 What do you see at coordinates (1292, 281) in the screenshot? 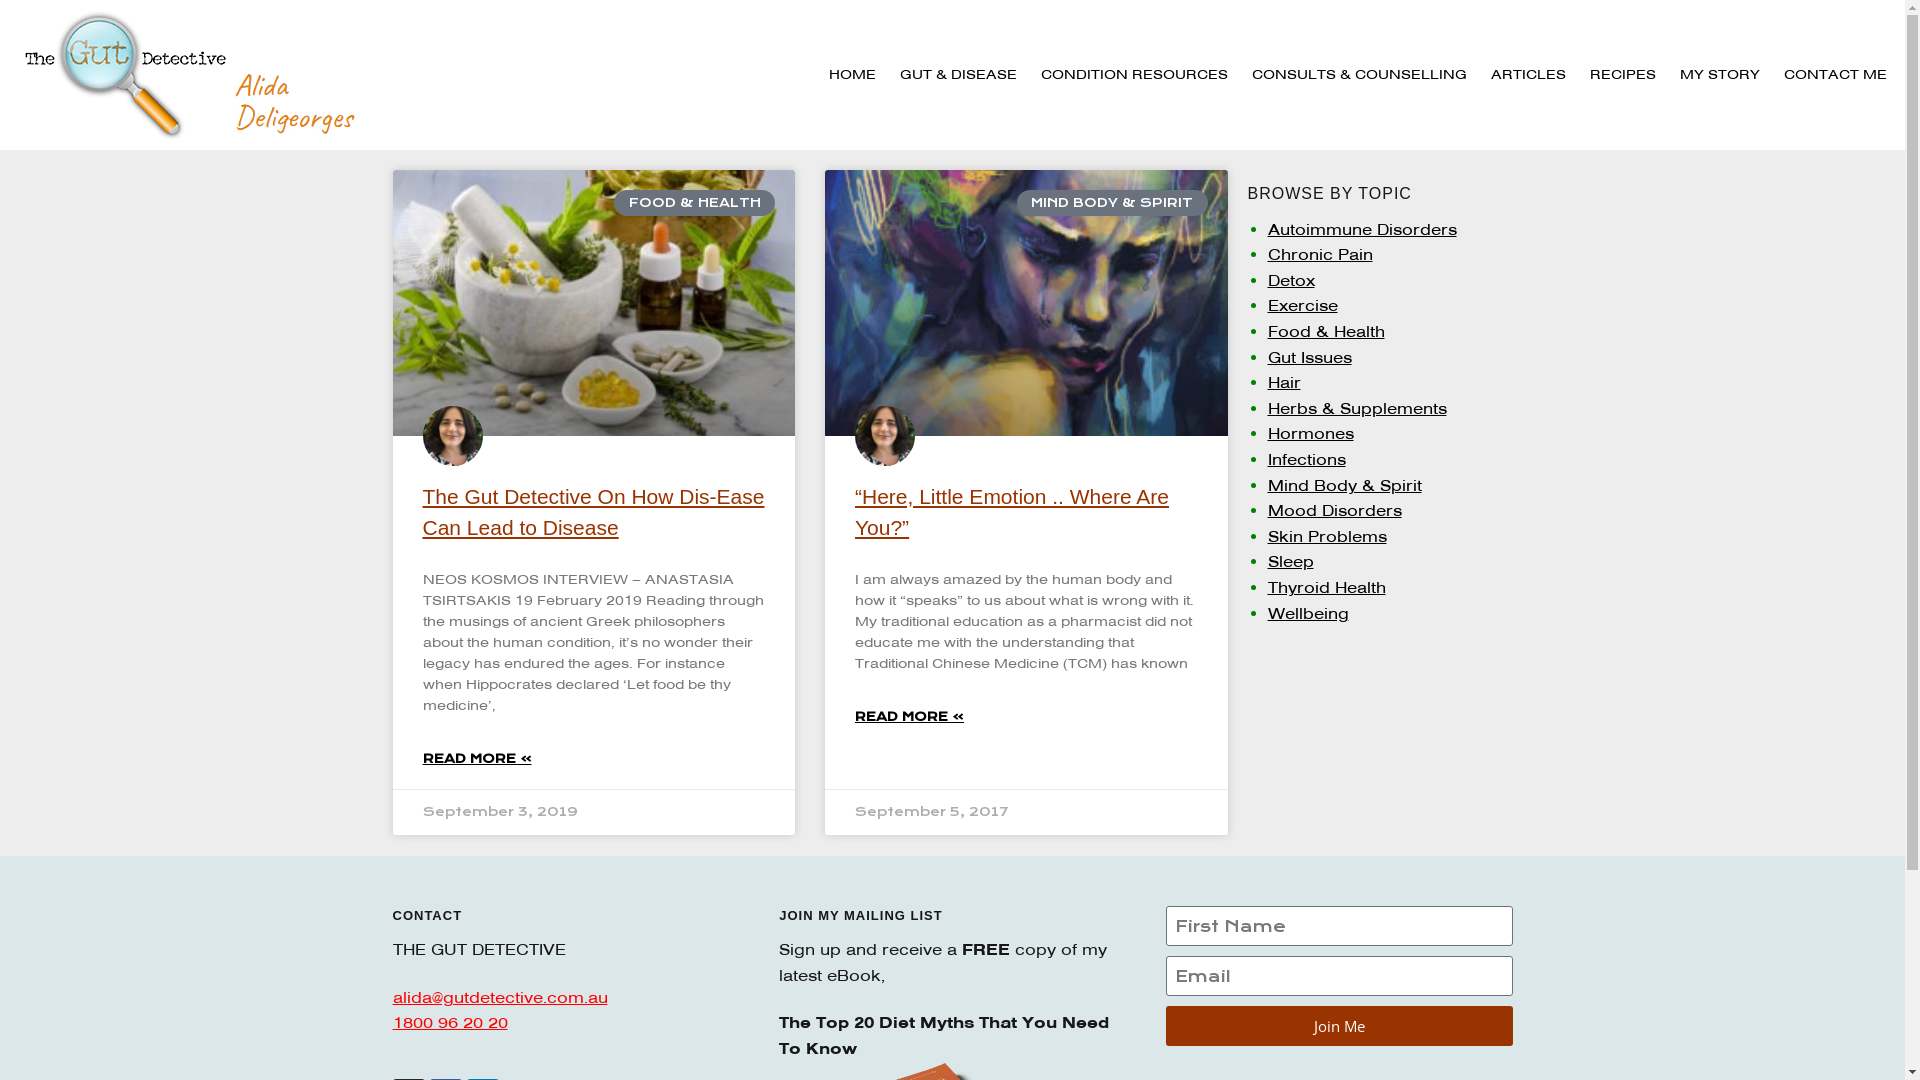
I see `Detox` at bounding box center [1292, 281].